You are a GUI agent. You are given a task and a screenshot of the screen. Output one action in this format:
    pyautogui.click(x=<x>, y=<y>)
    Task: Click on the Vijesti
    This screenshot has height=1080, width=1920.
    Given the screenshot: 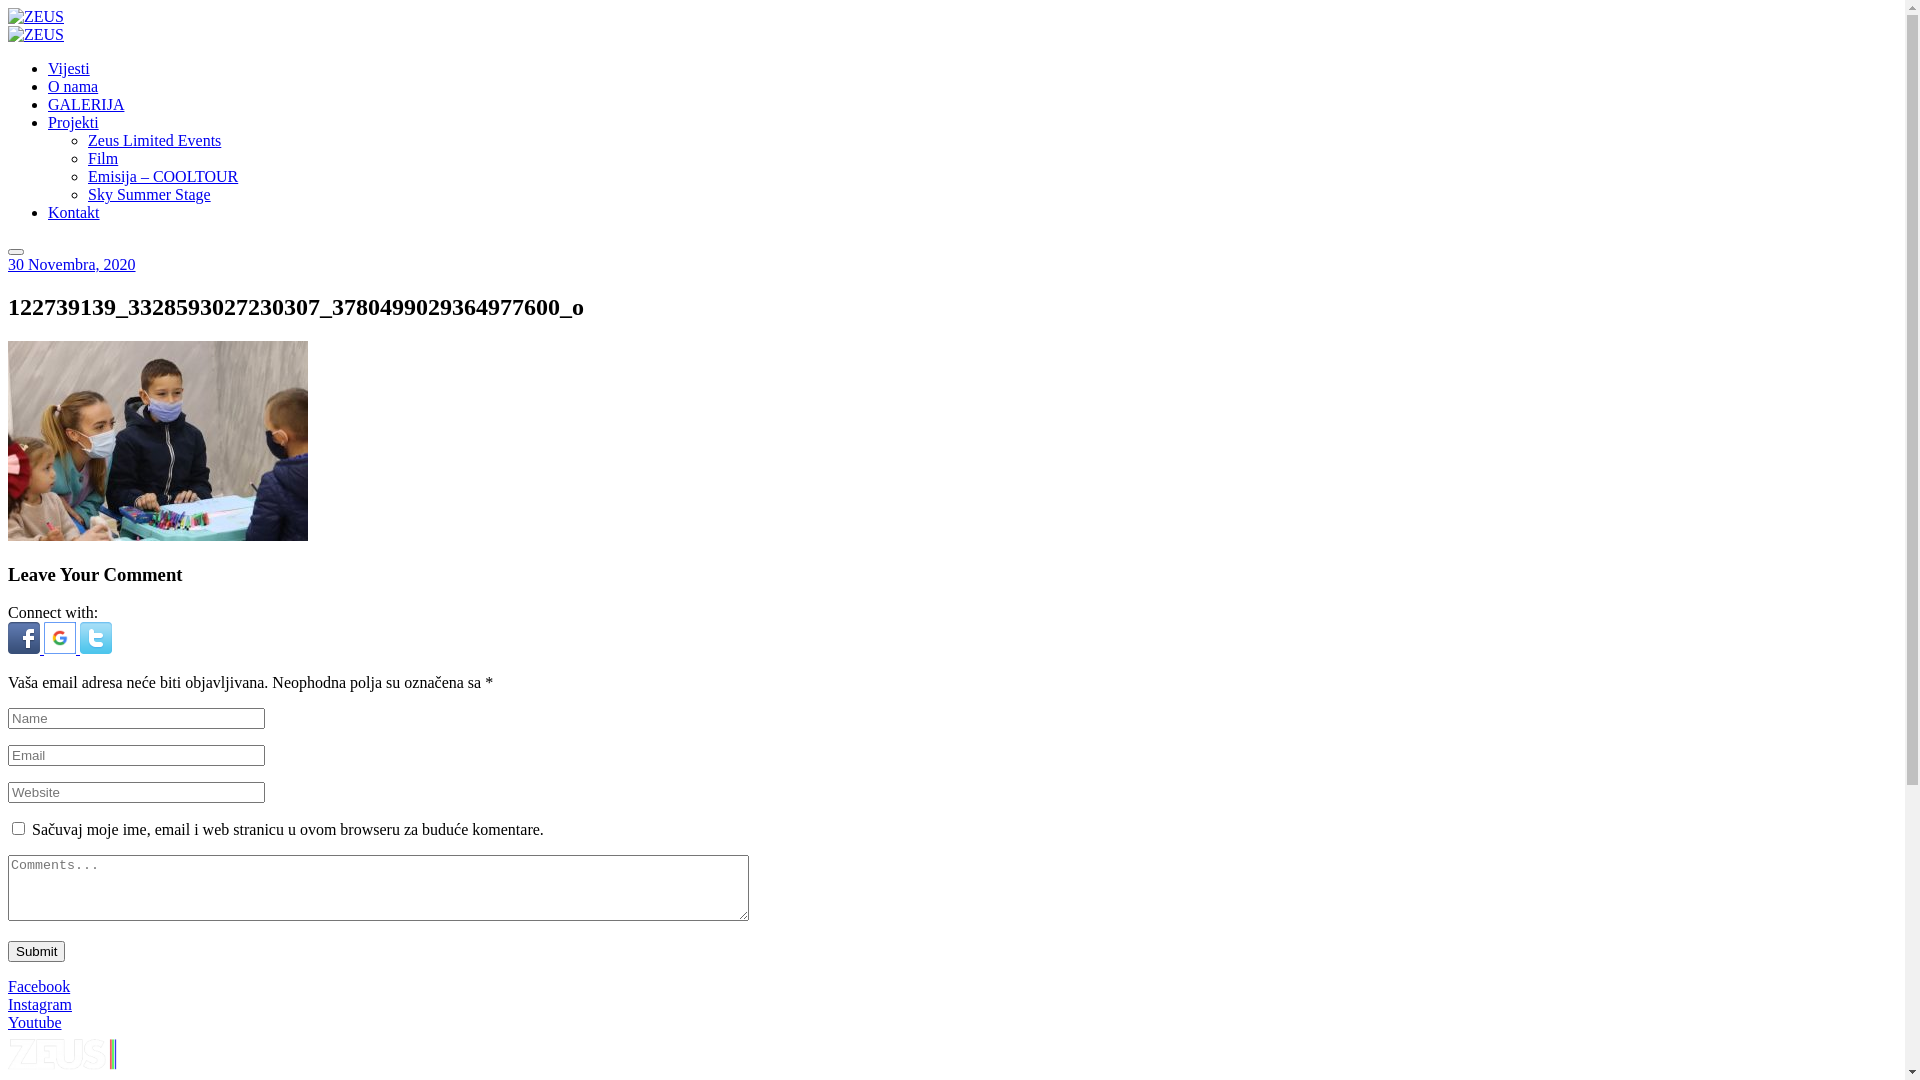 What is the action you would take?
    pyautogui.click(x=69, y=68)
    